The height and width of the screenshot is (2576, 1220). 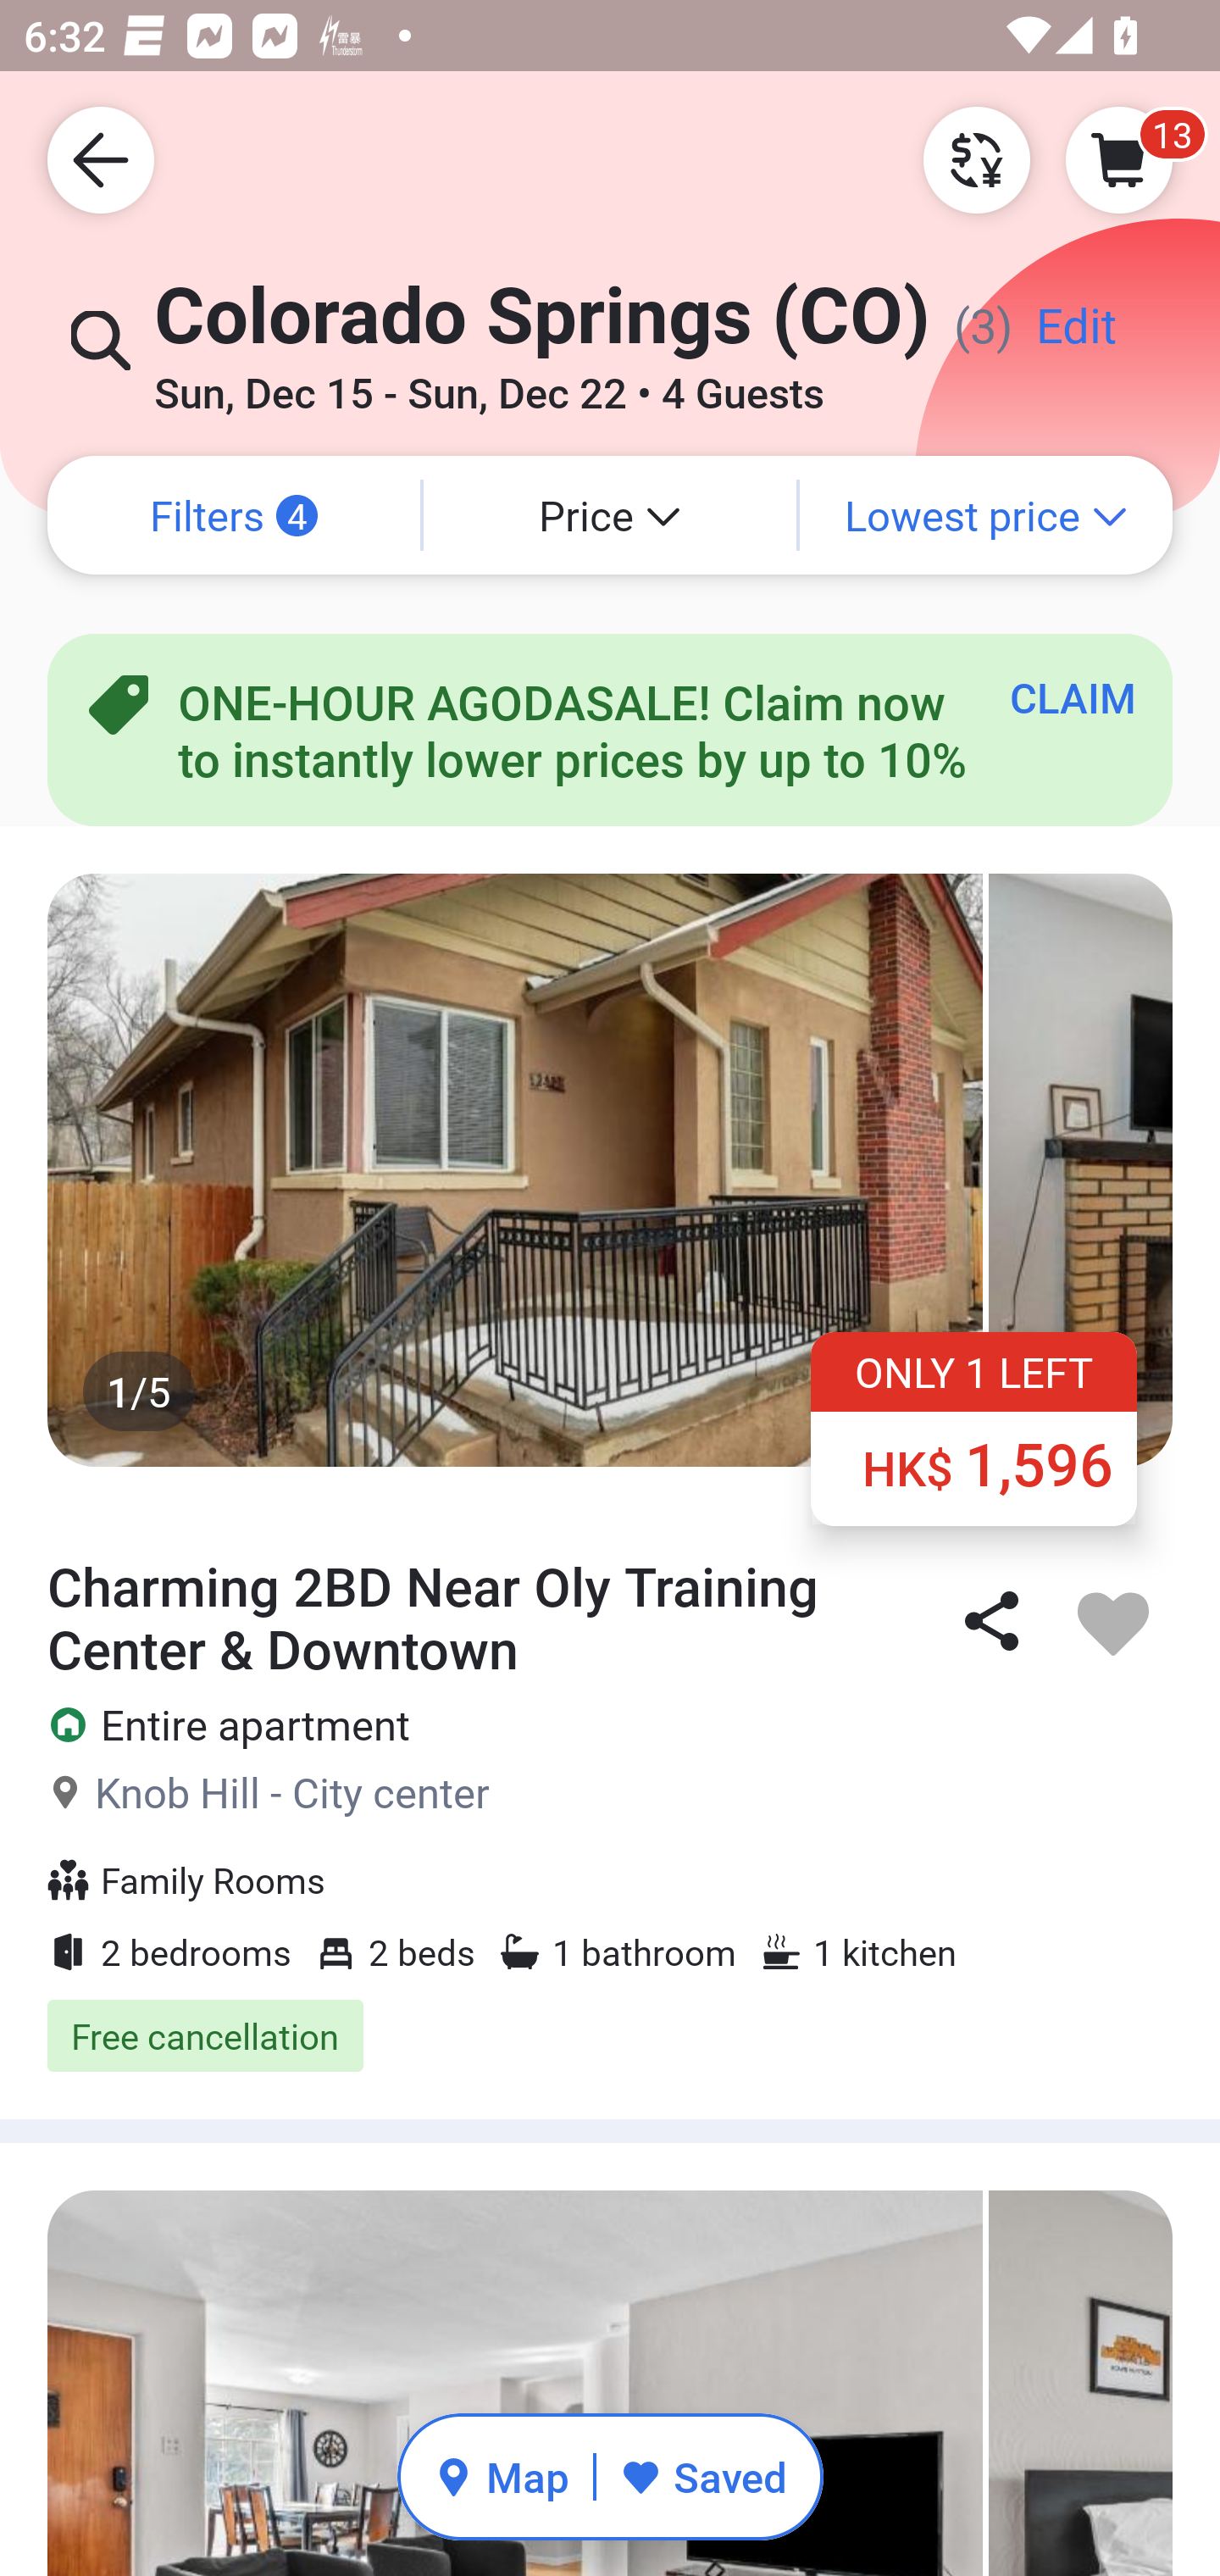 What do you see at coordinates (610, 1169) in the screenshot?
I see `1/5` at bounding box center [610, 1169].